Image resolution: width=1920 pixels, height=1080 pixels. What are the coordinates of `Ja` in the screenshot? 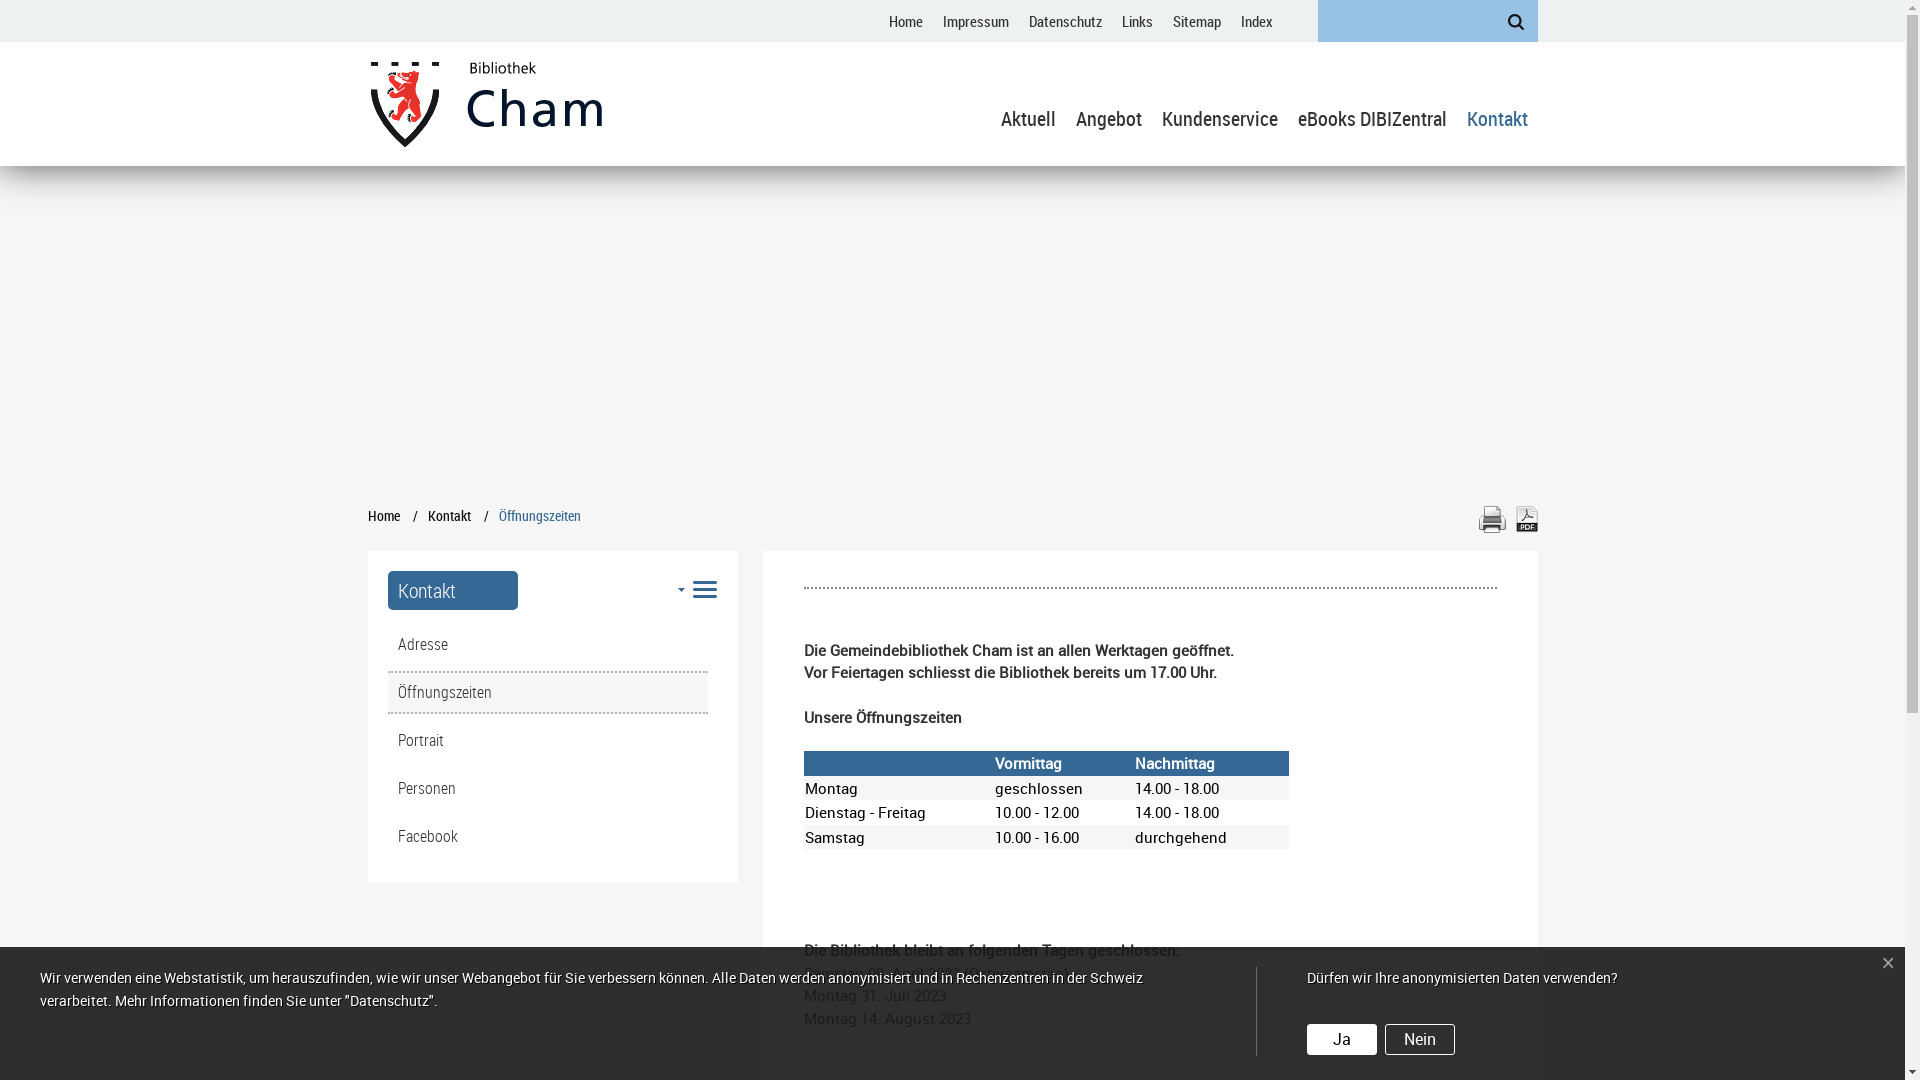 It's located at (1342, 1040).